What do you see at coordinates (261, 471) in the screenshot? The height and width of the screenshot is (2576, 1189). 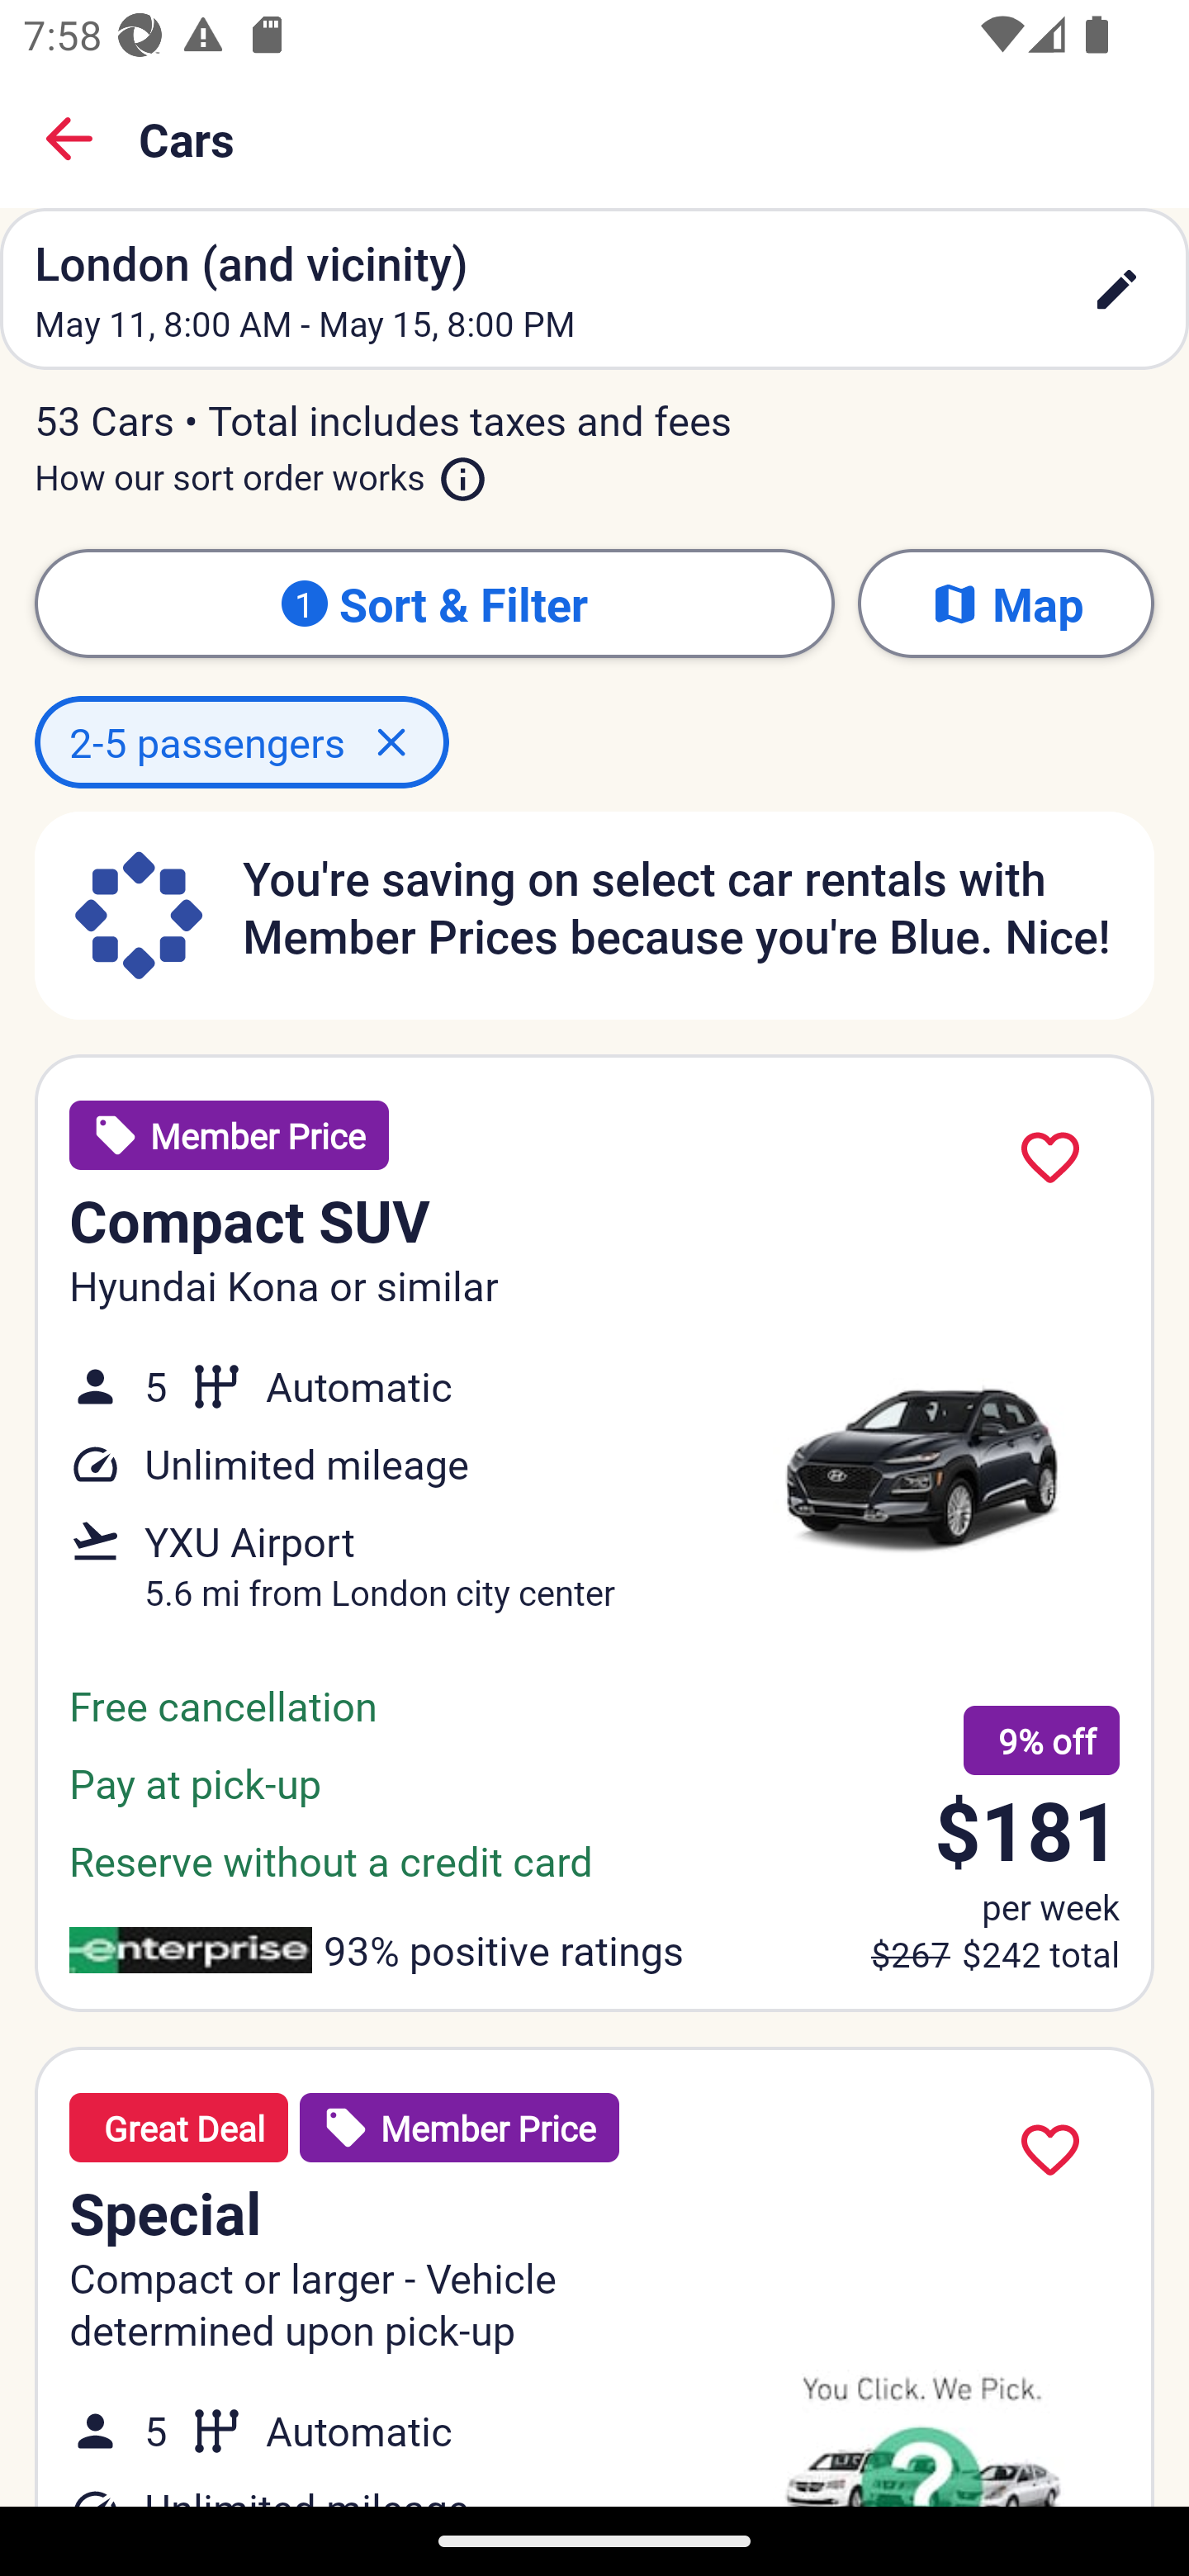 I see `How our sort order works` at bounding box center [261, 471].